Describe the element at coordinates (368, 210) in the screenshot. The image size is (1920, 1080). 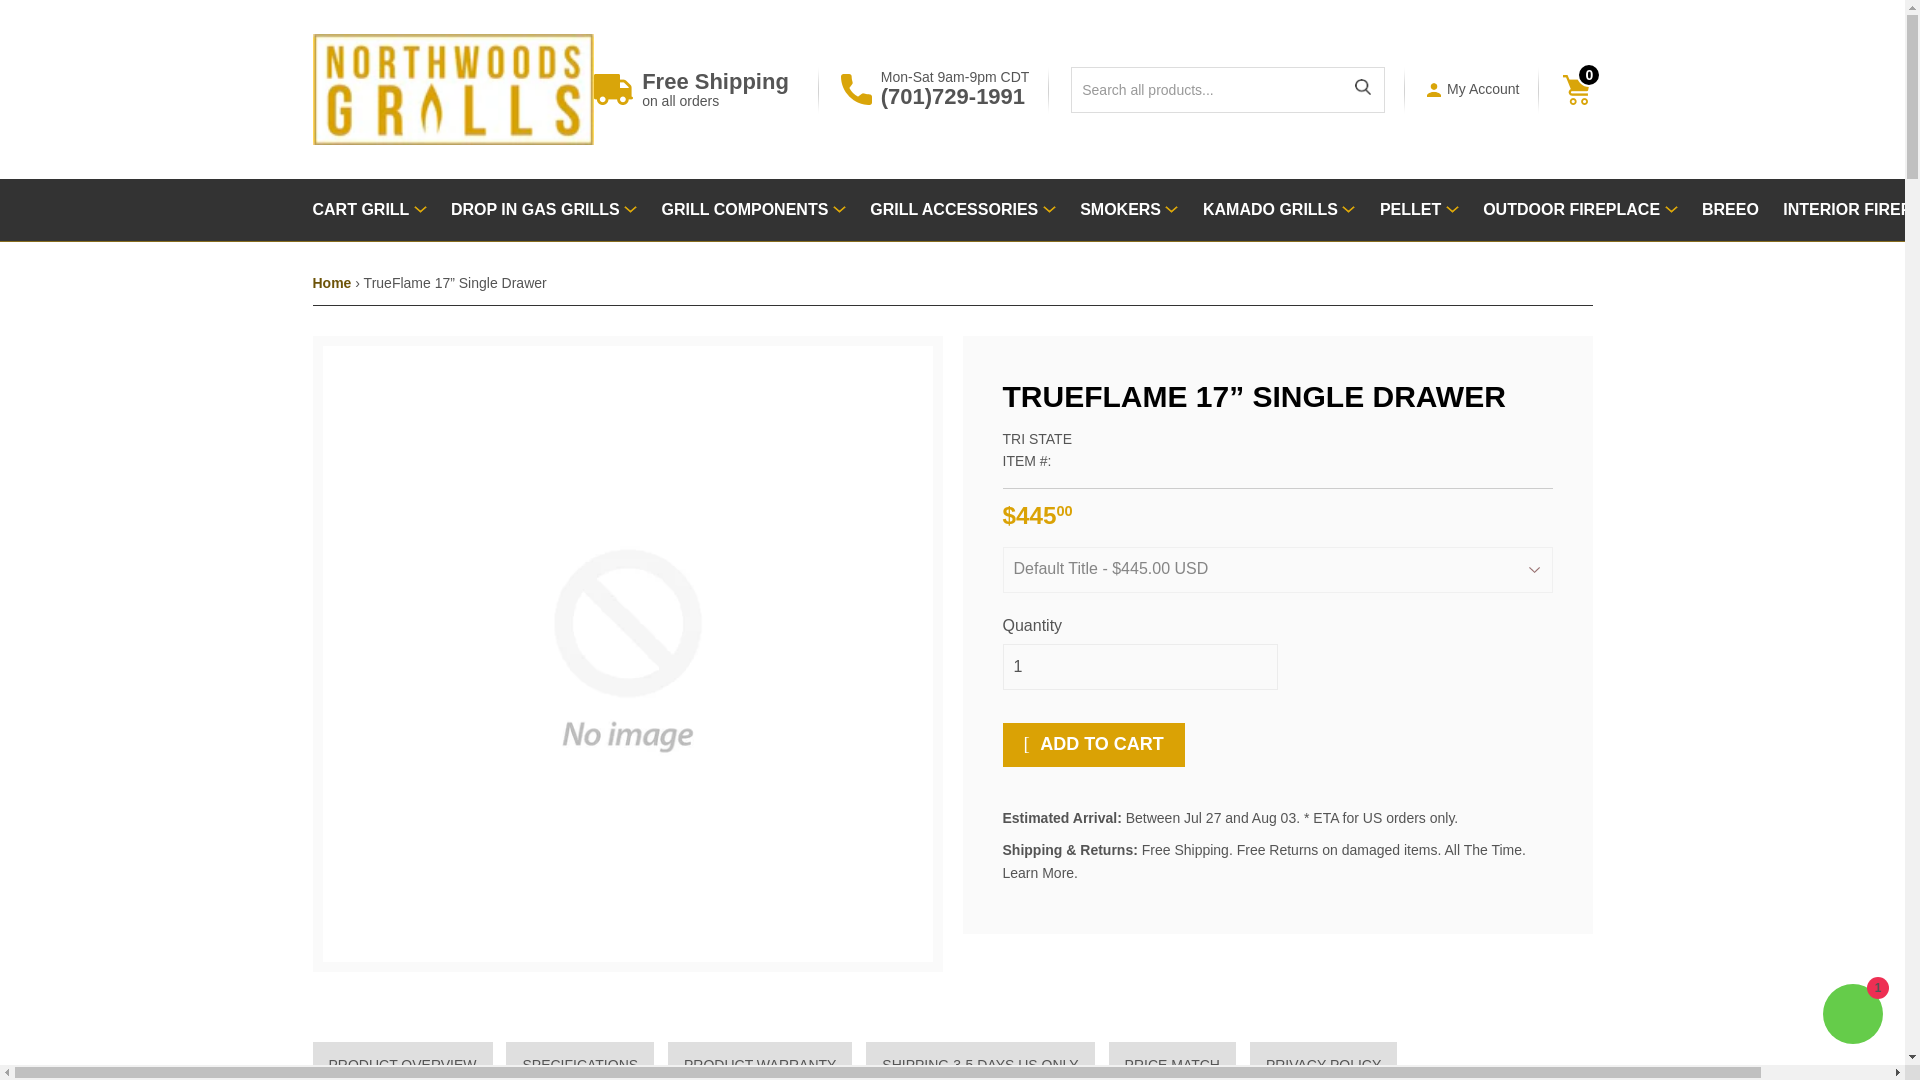
I see `CART GRILL` at that location.